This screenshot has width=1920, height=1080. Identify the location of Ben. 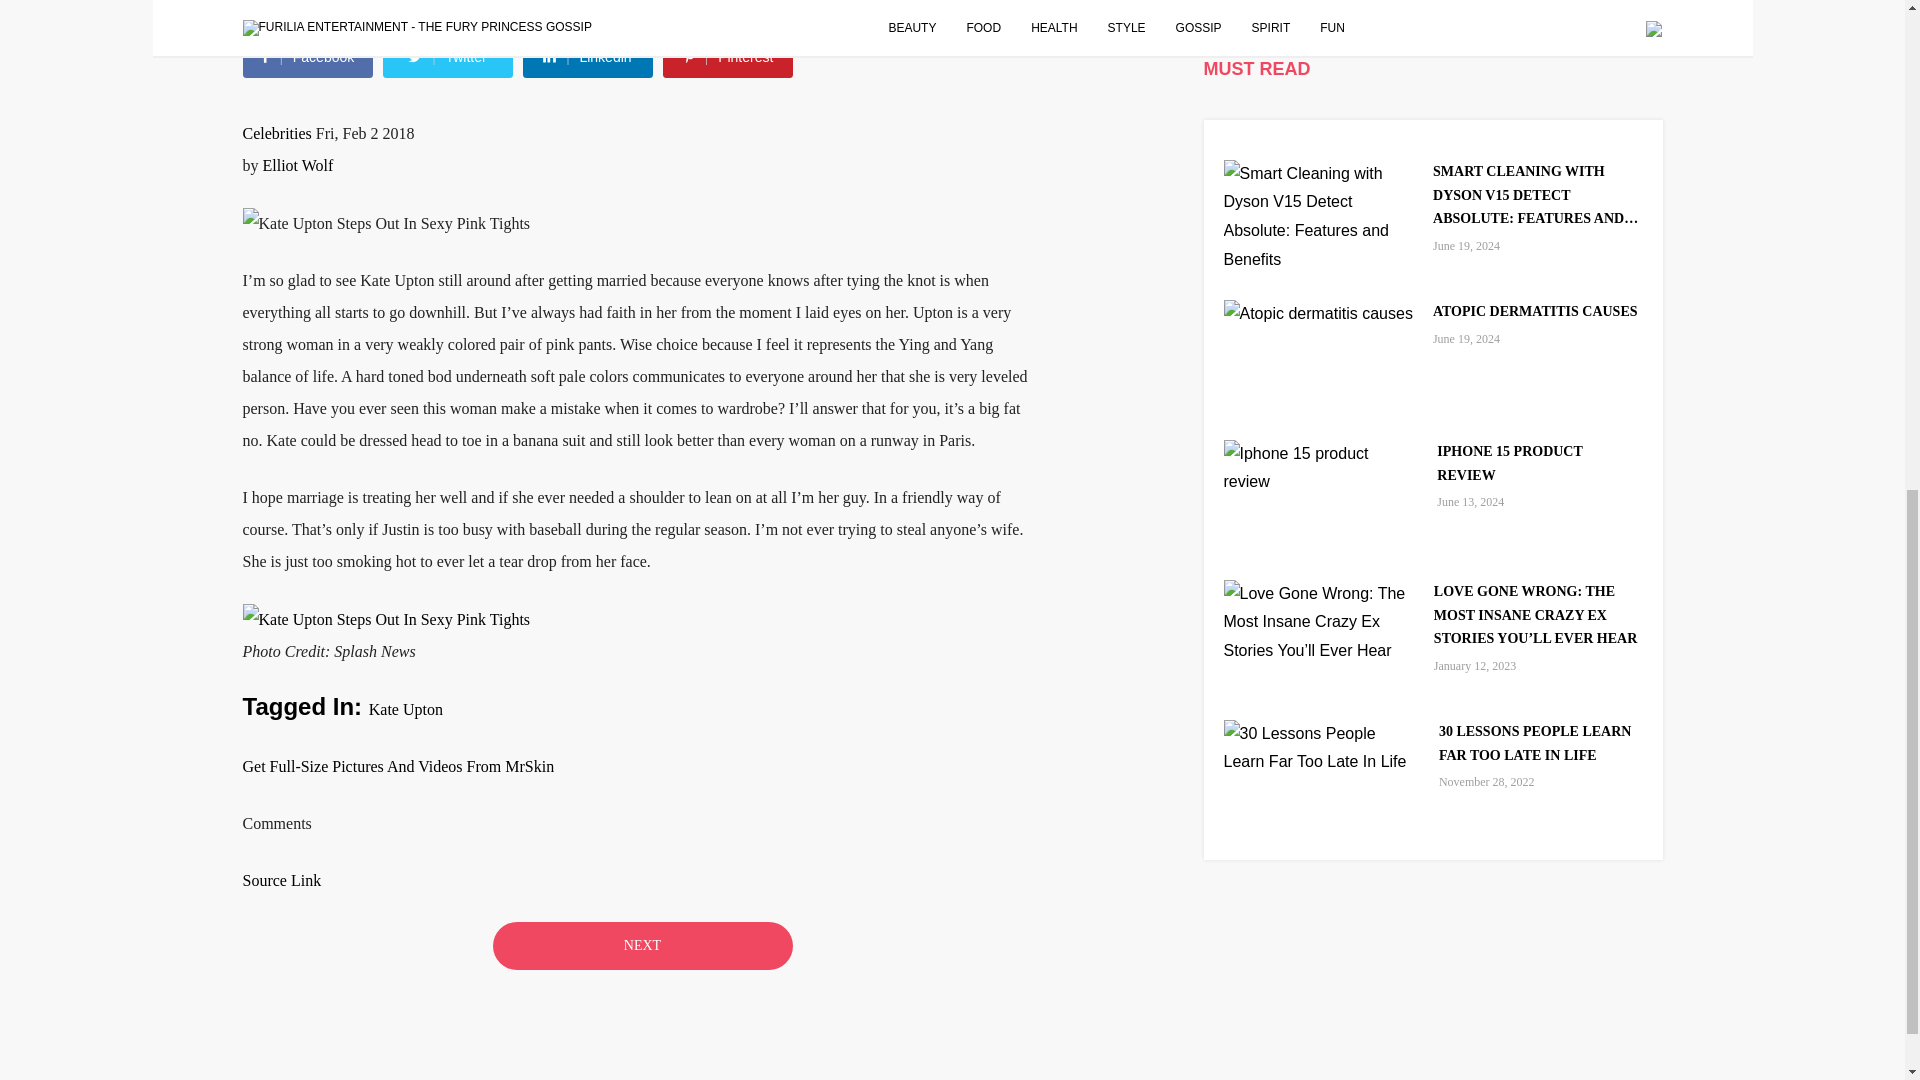
(258, 6).